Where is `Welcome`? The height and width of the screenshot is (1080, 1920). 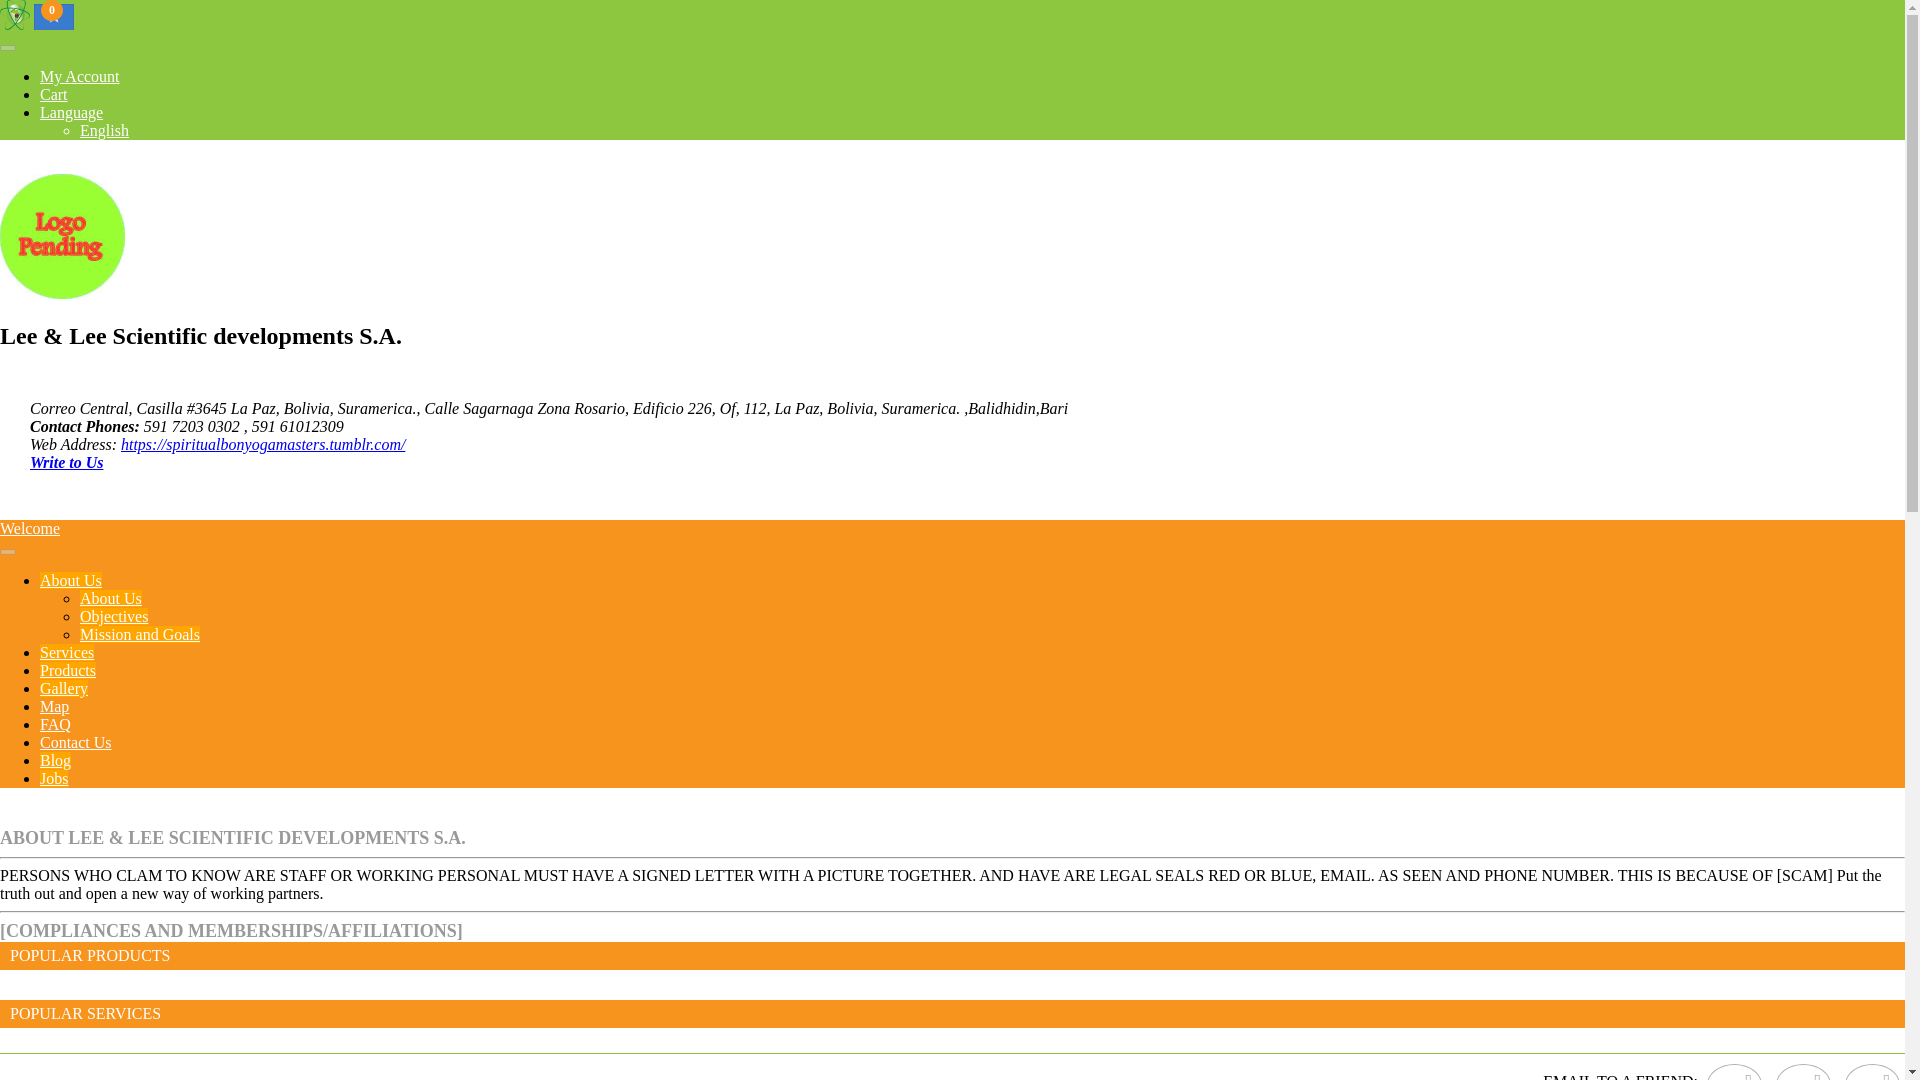 Welcome is located at coordinates (30, 528).